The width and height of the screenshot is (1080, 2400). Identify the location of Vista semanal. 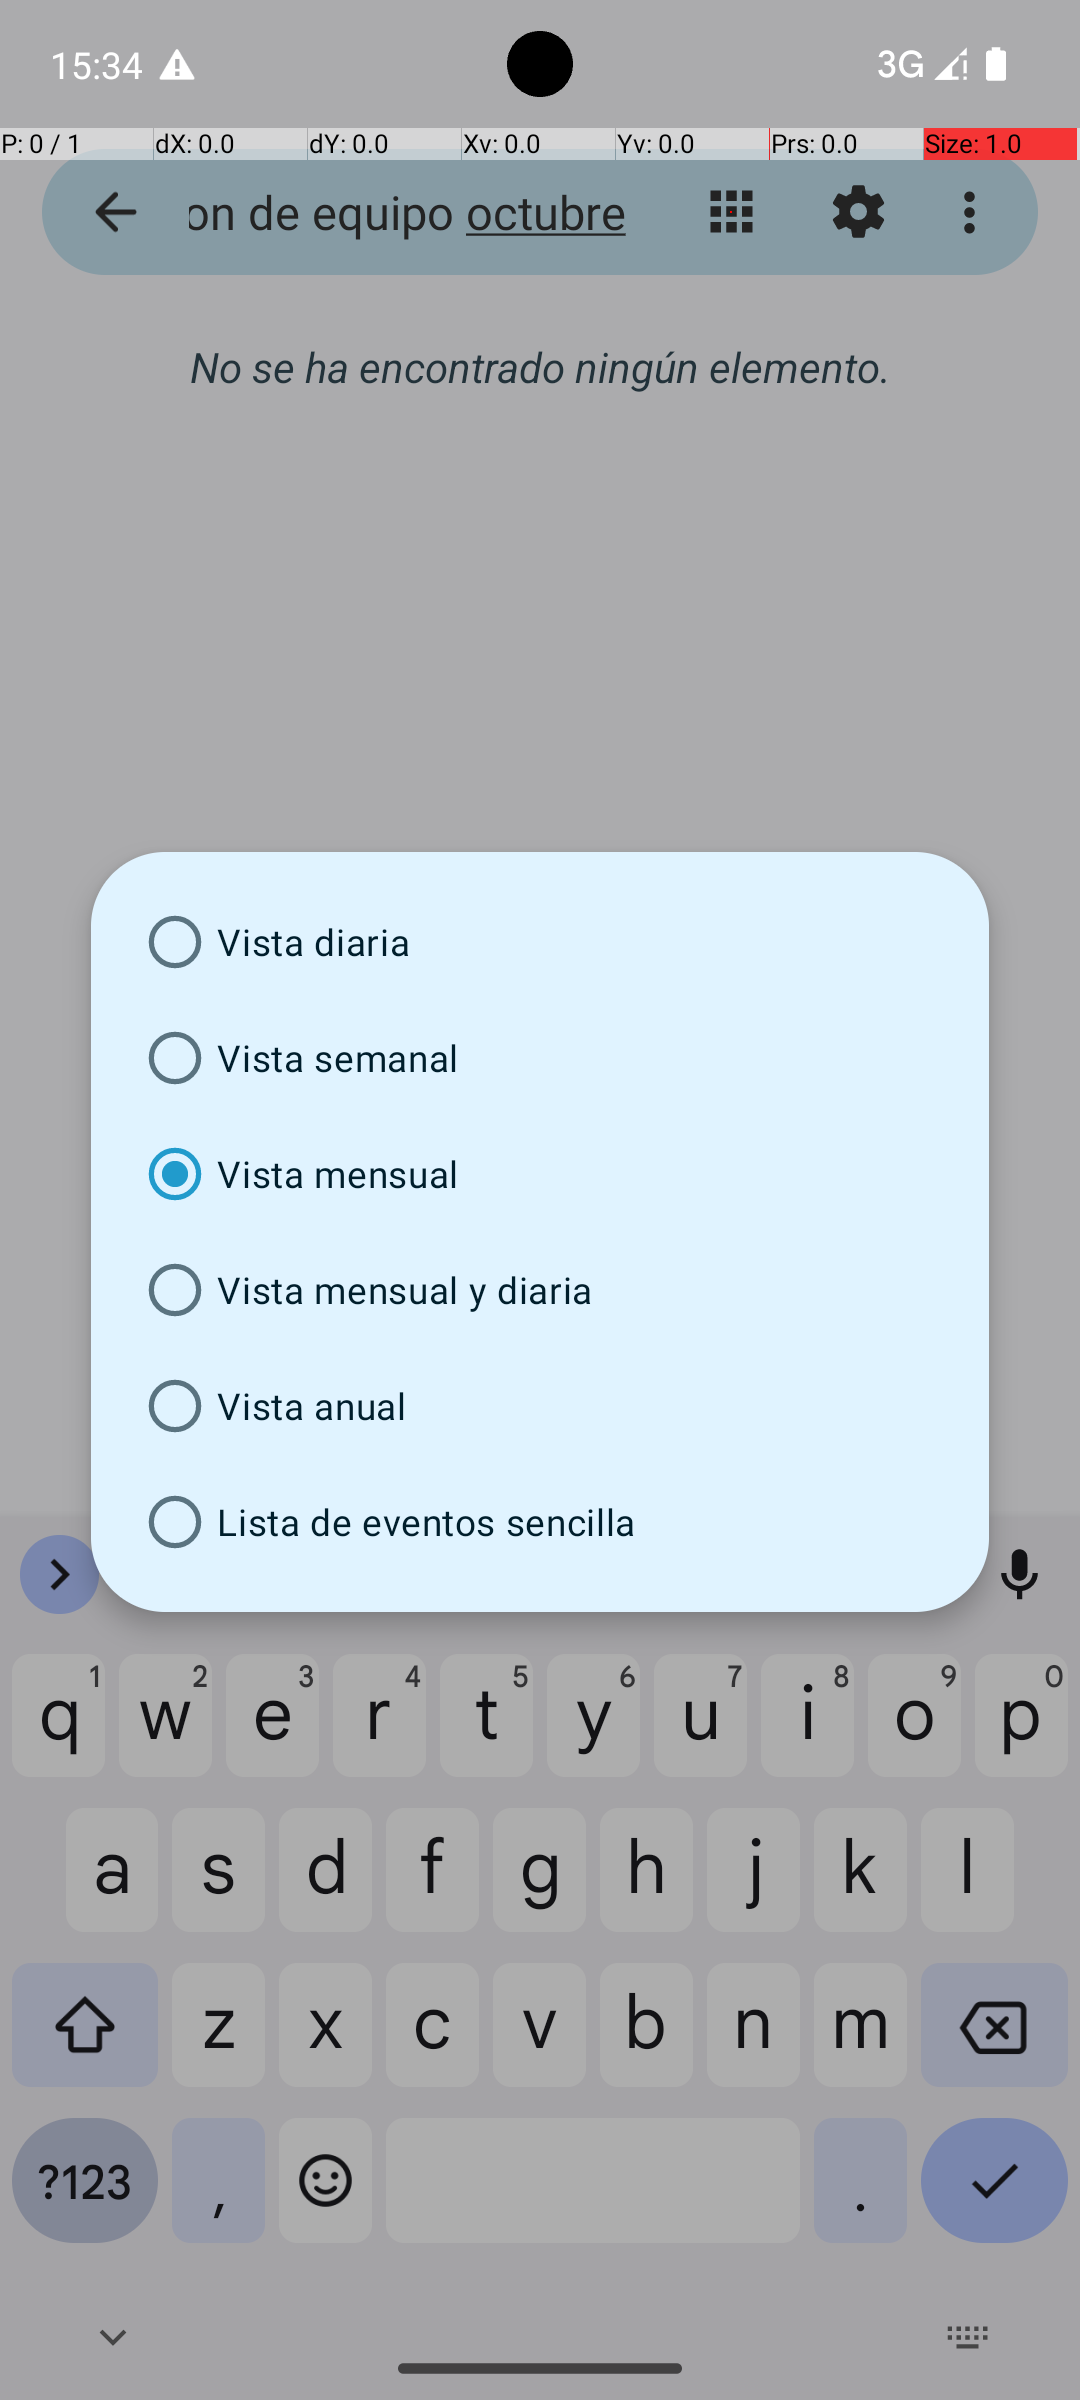
(540, 1058).